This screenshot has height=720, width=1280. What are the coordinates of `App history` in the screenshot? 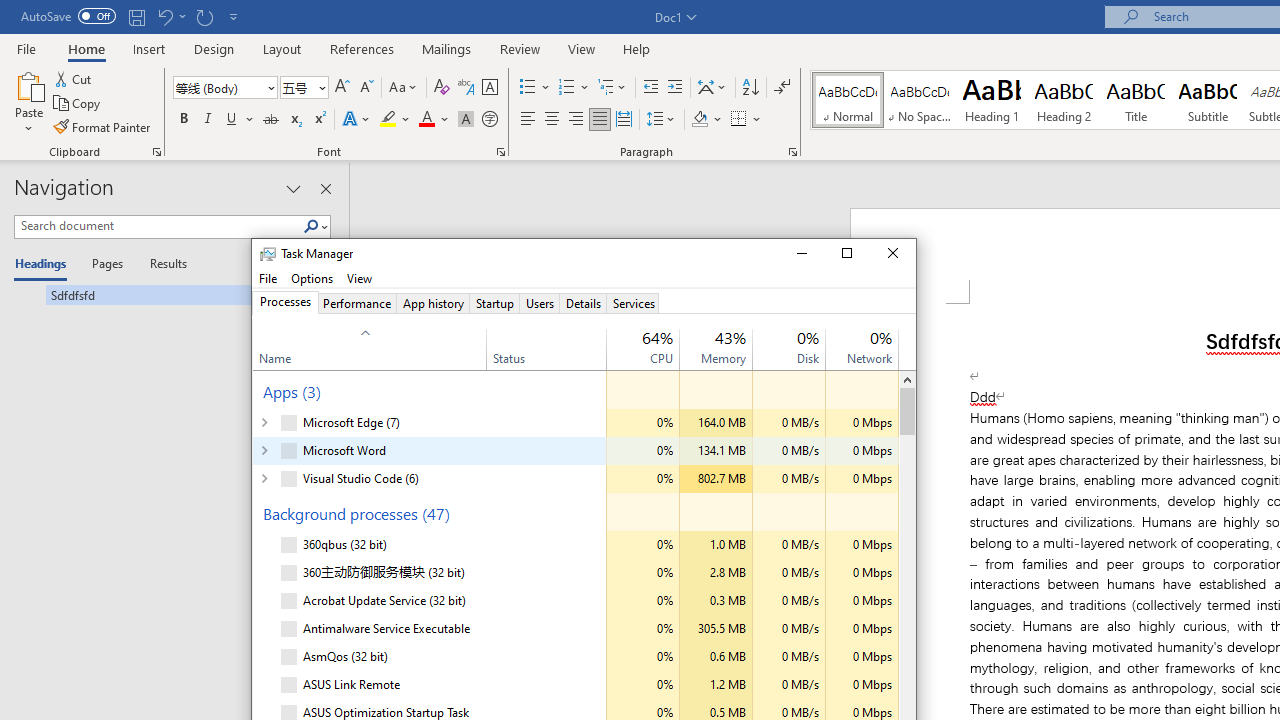 It's located at (432, 303).